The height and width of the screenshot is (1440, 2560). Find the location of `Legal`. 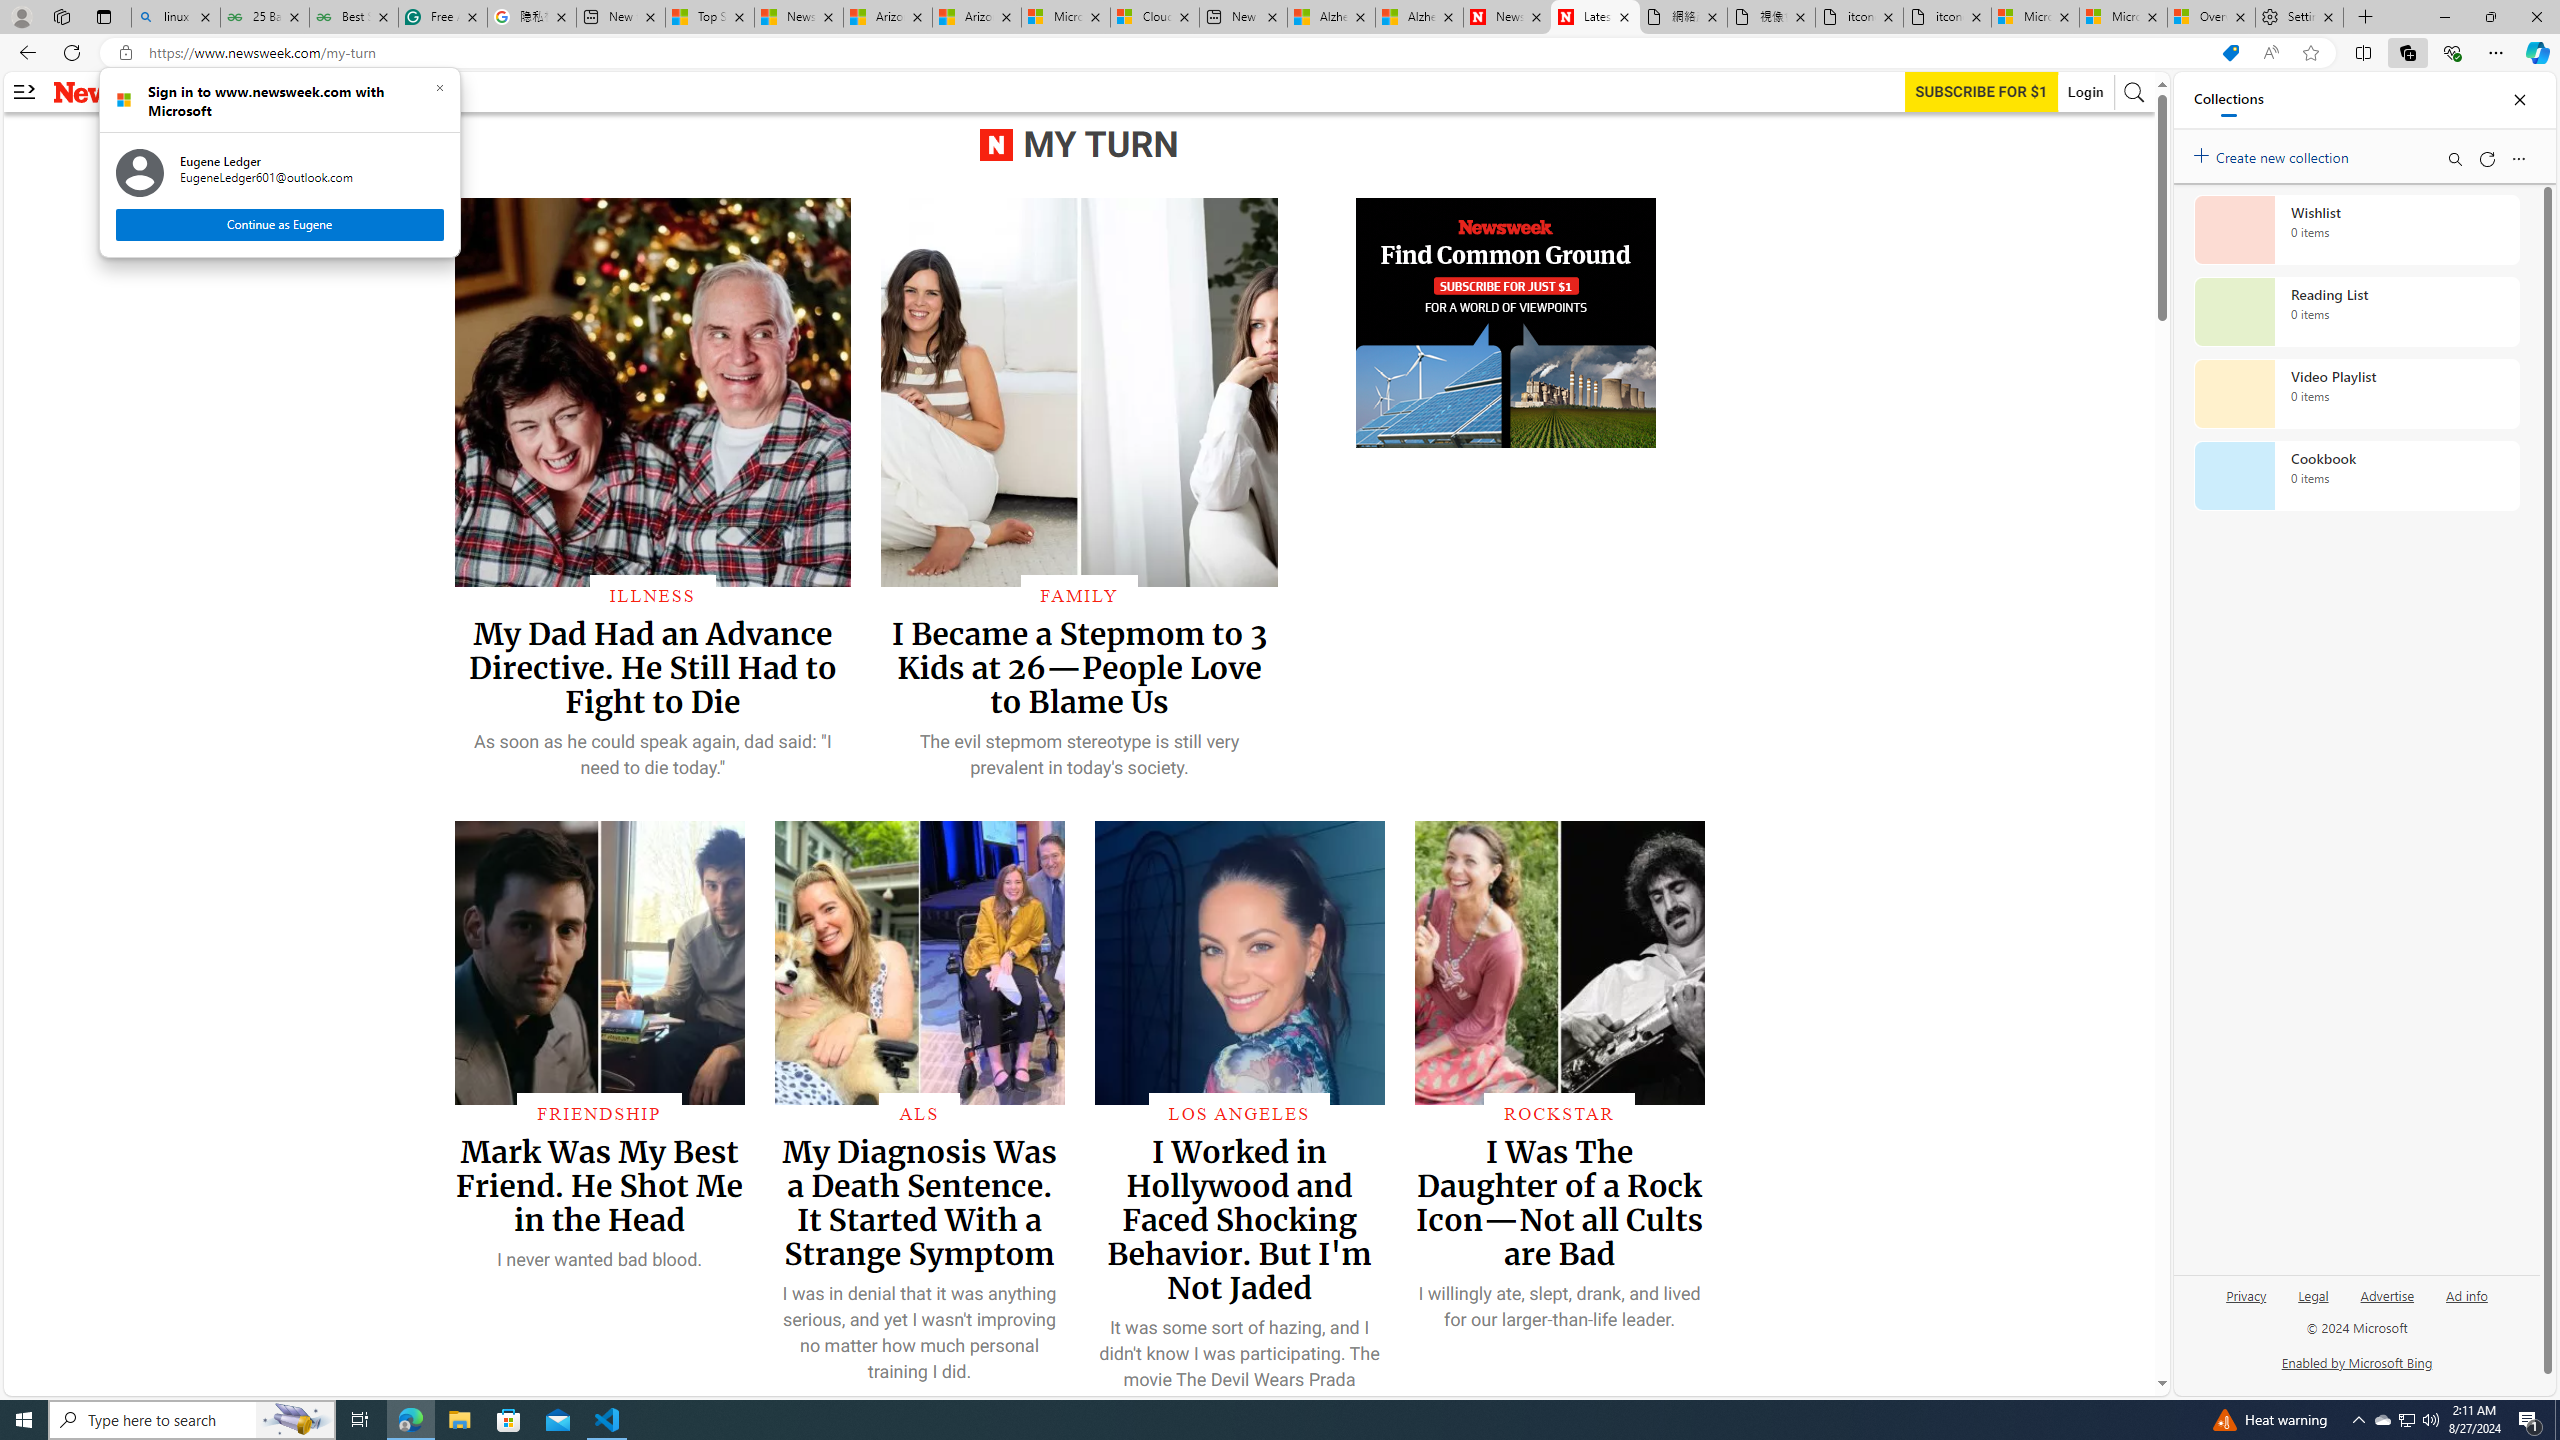

Legal is located at coordinates (2312, 1304).